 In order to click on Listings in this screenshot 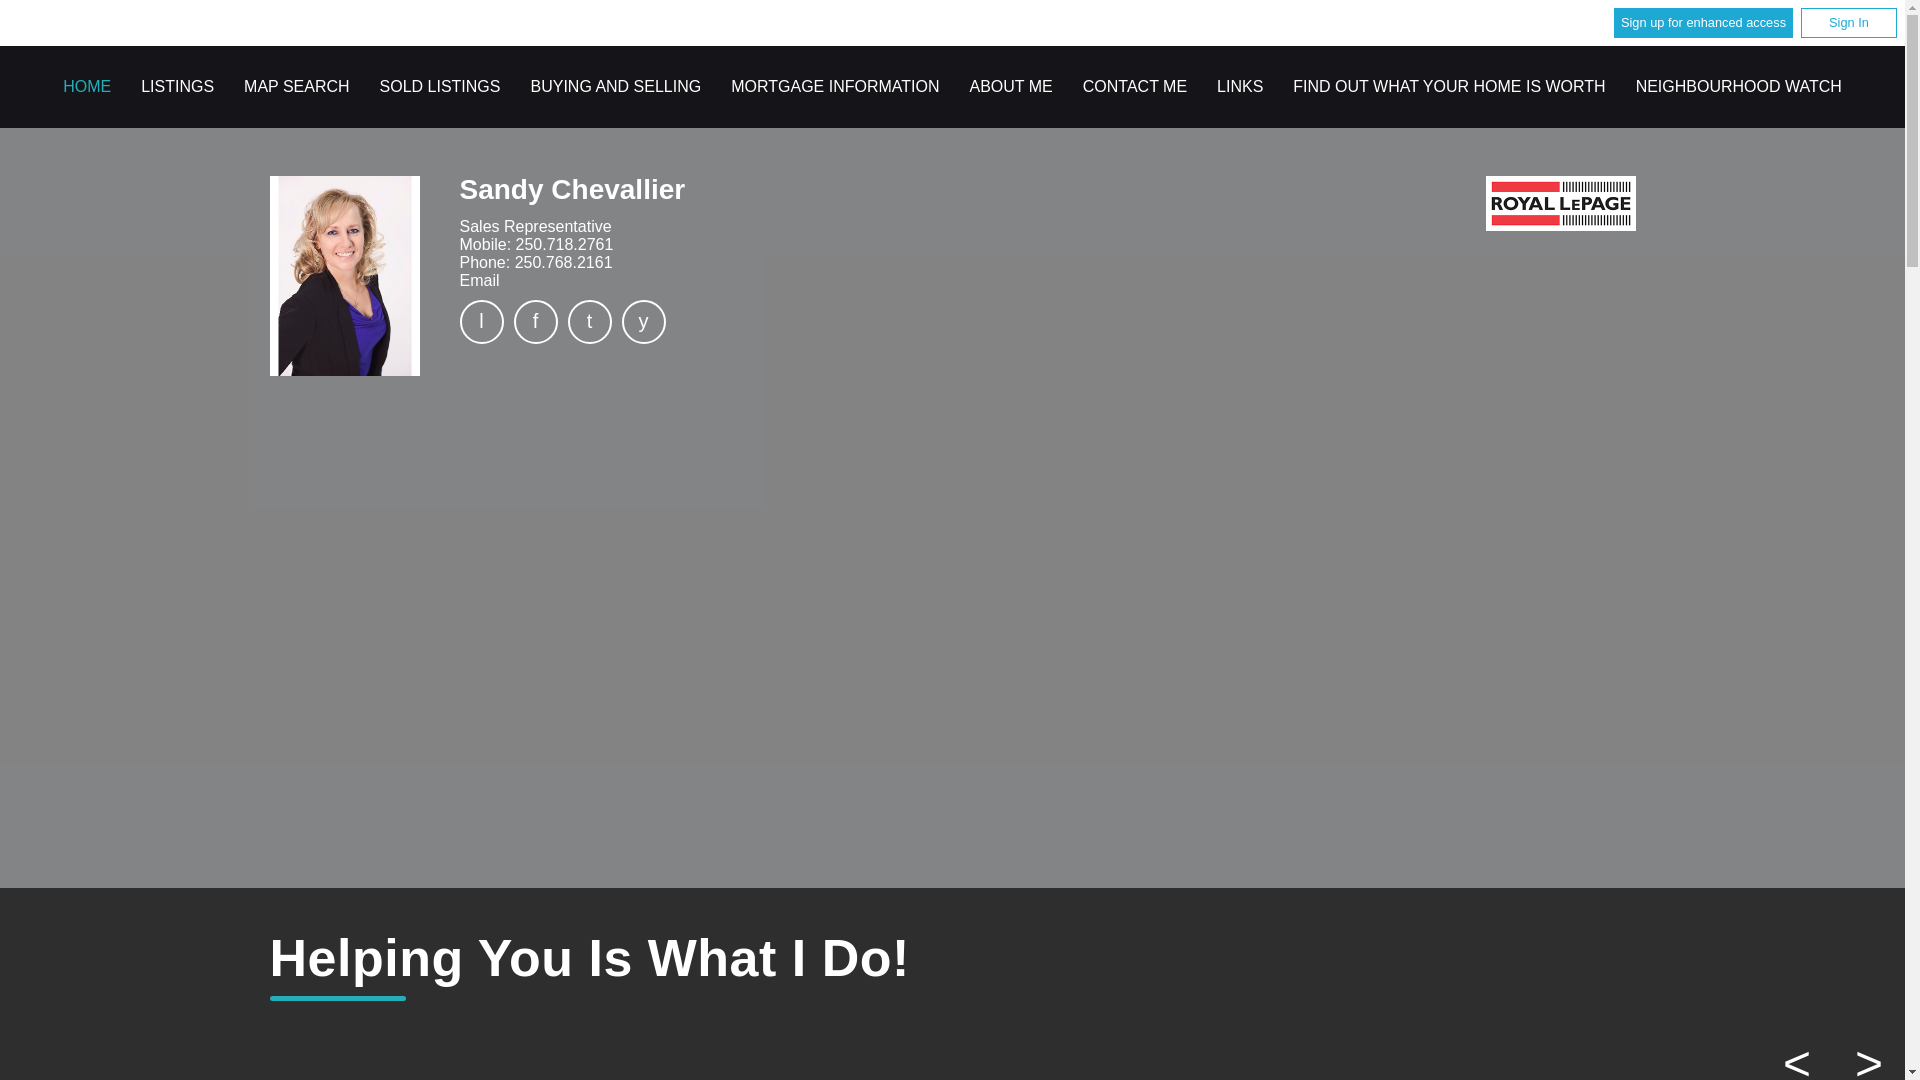, I will do `click(176, 86)`.